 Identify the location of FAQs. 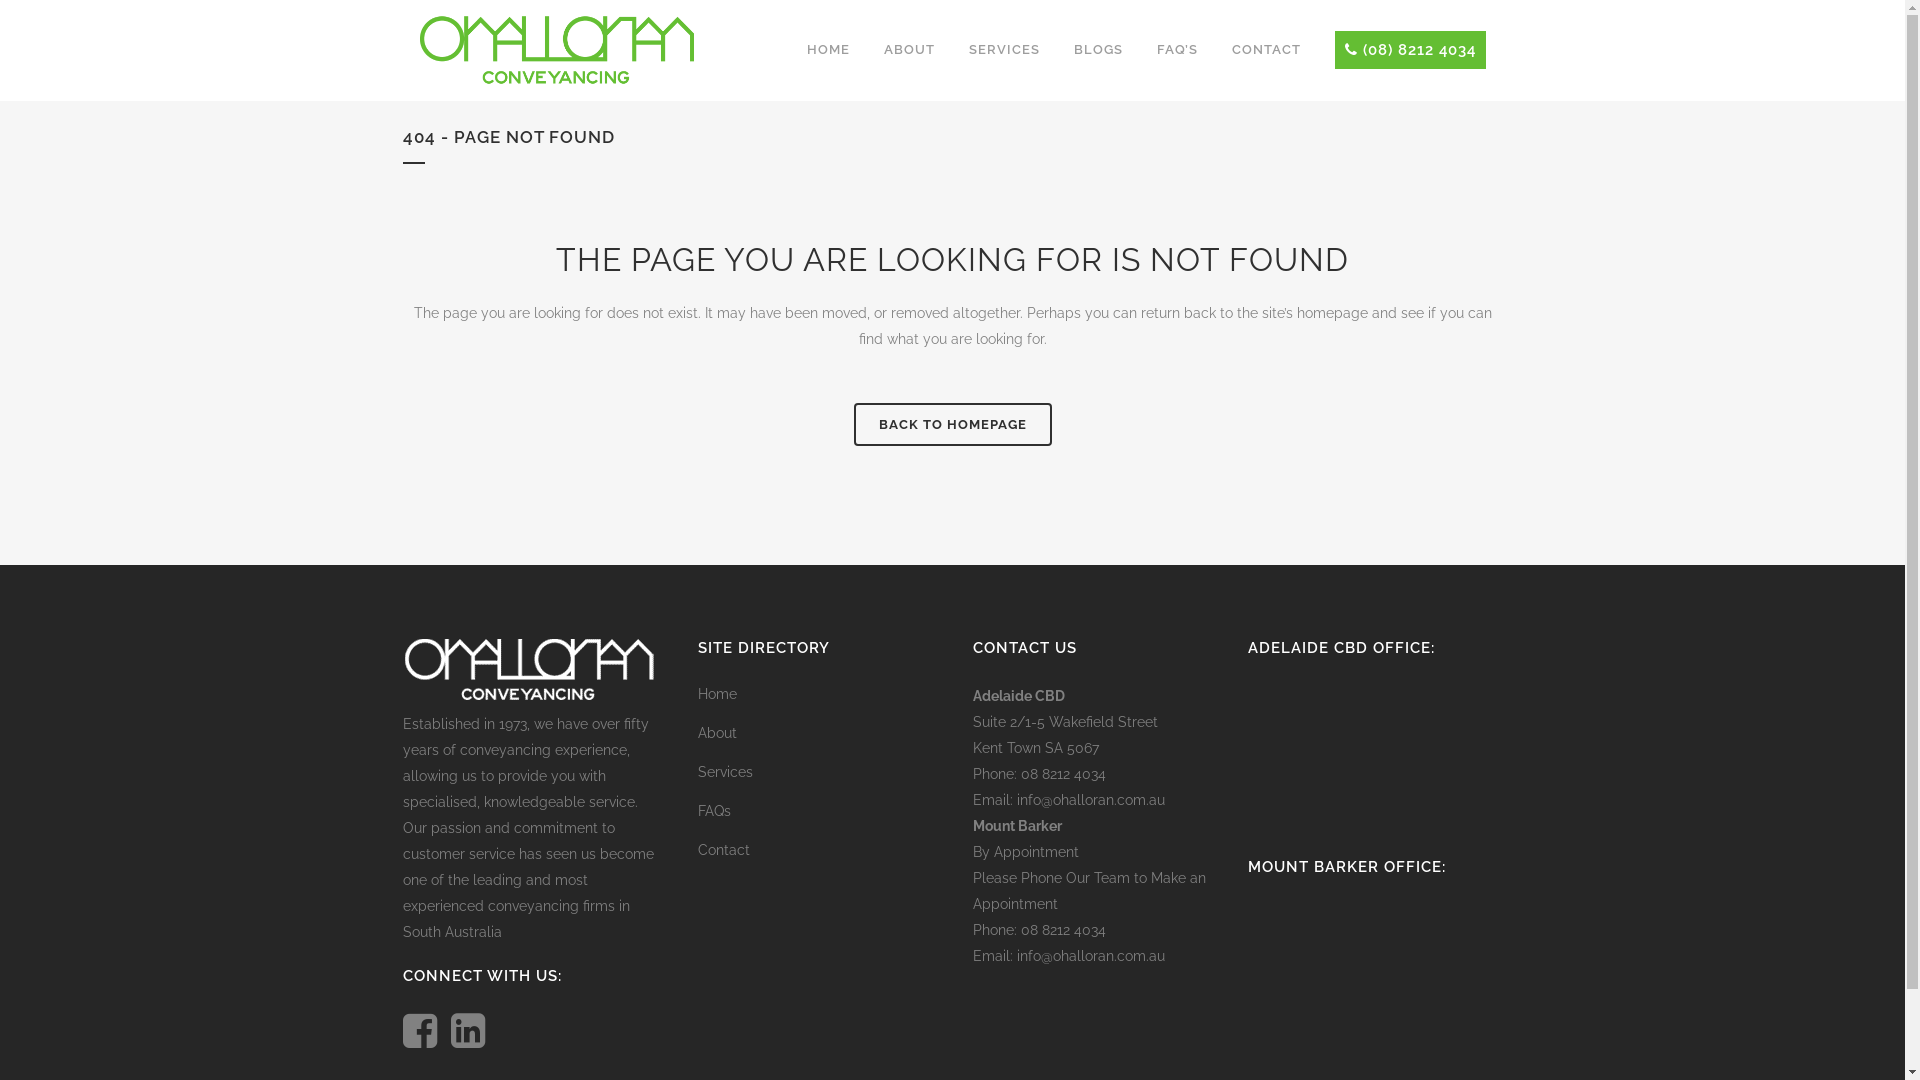
(820, 811).